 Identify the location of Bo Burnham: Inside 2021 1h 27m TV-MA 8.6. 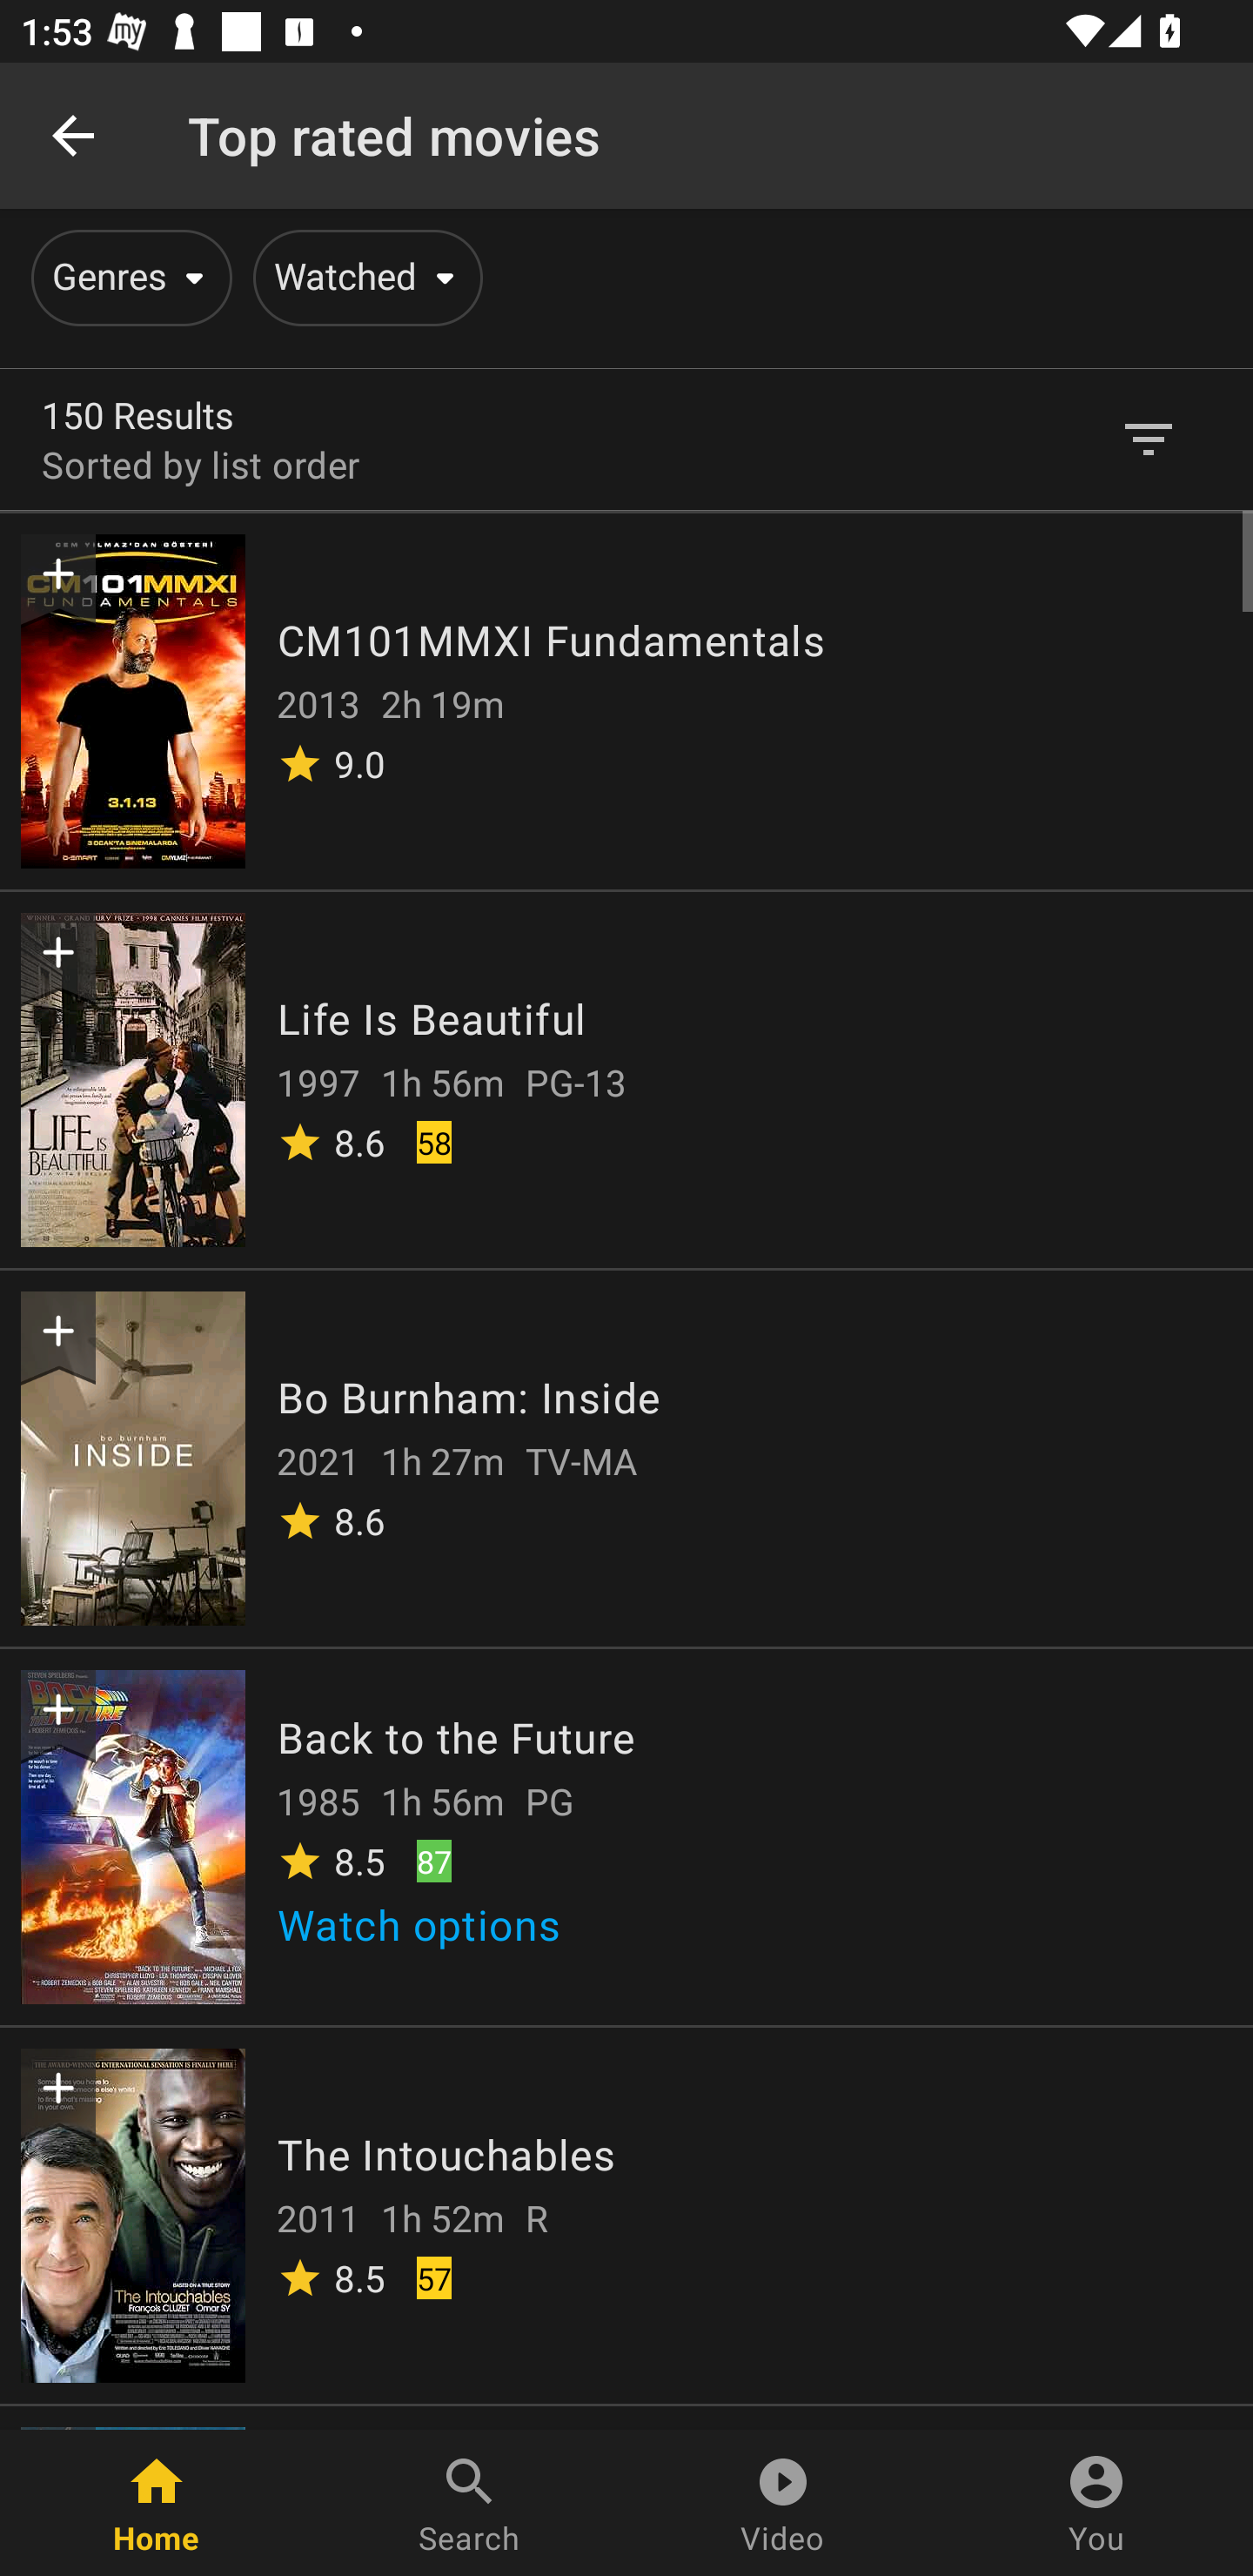
(626, 1457).